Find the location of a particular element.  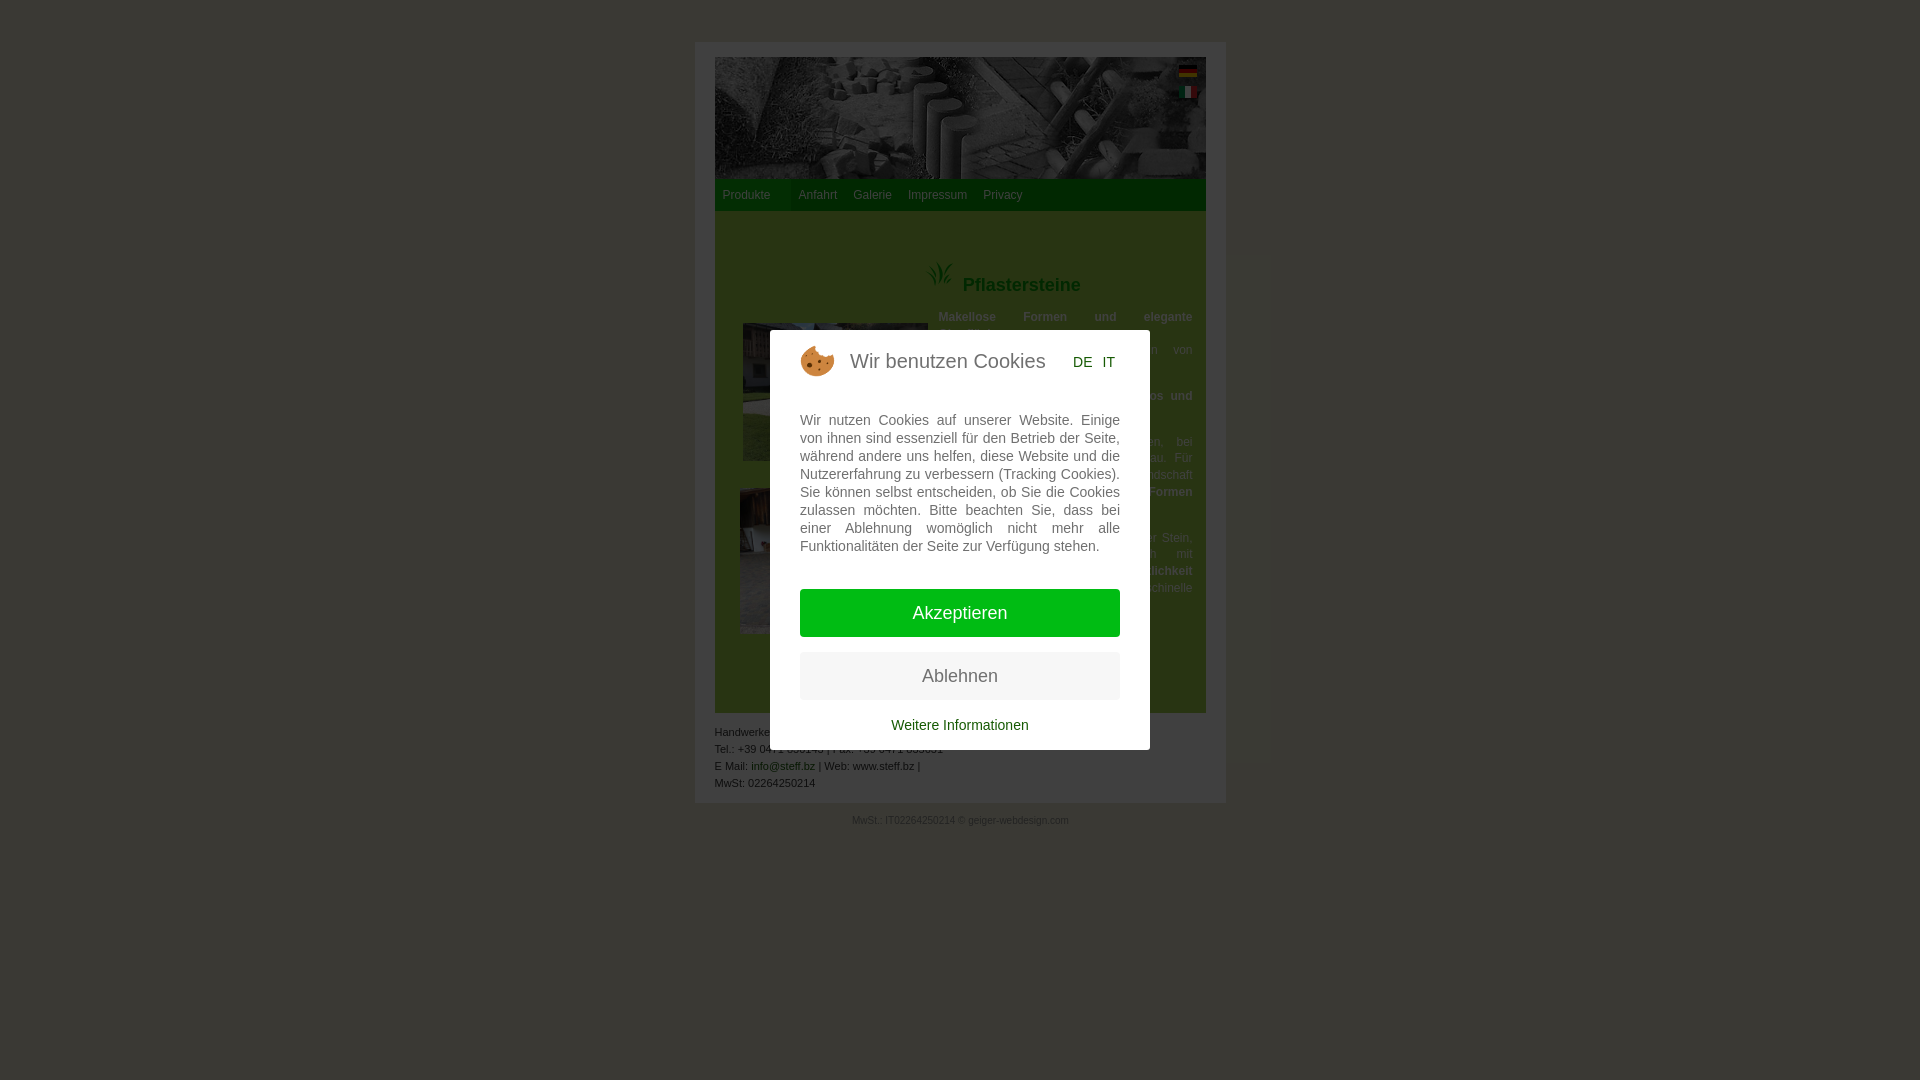

Deutsch is located at coordinates (1187, 71).